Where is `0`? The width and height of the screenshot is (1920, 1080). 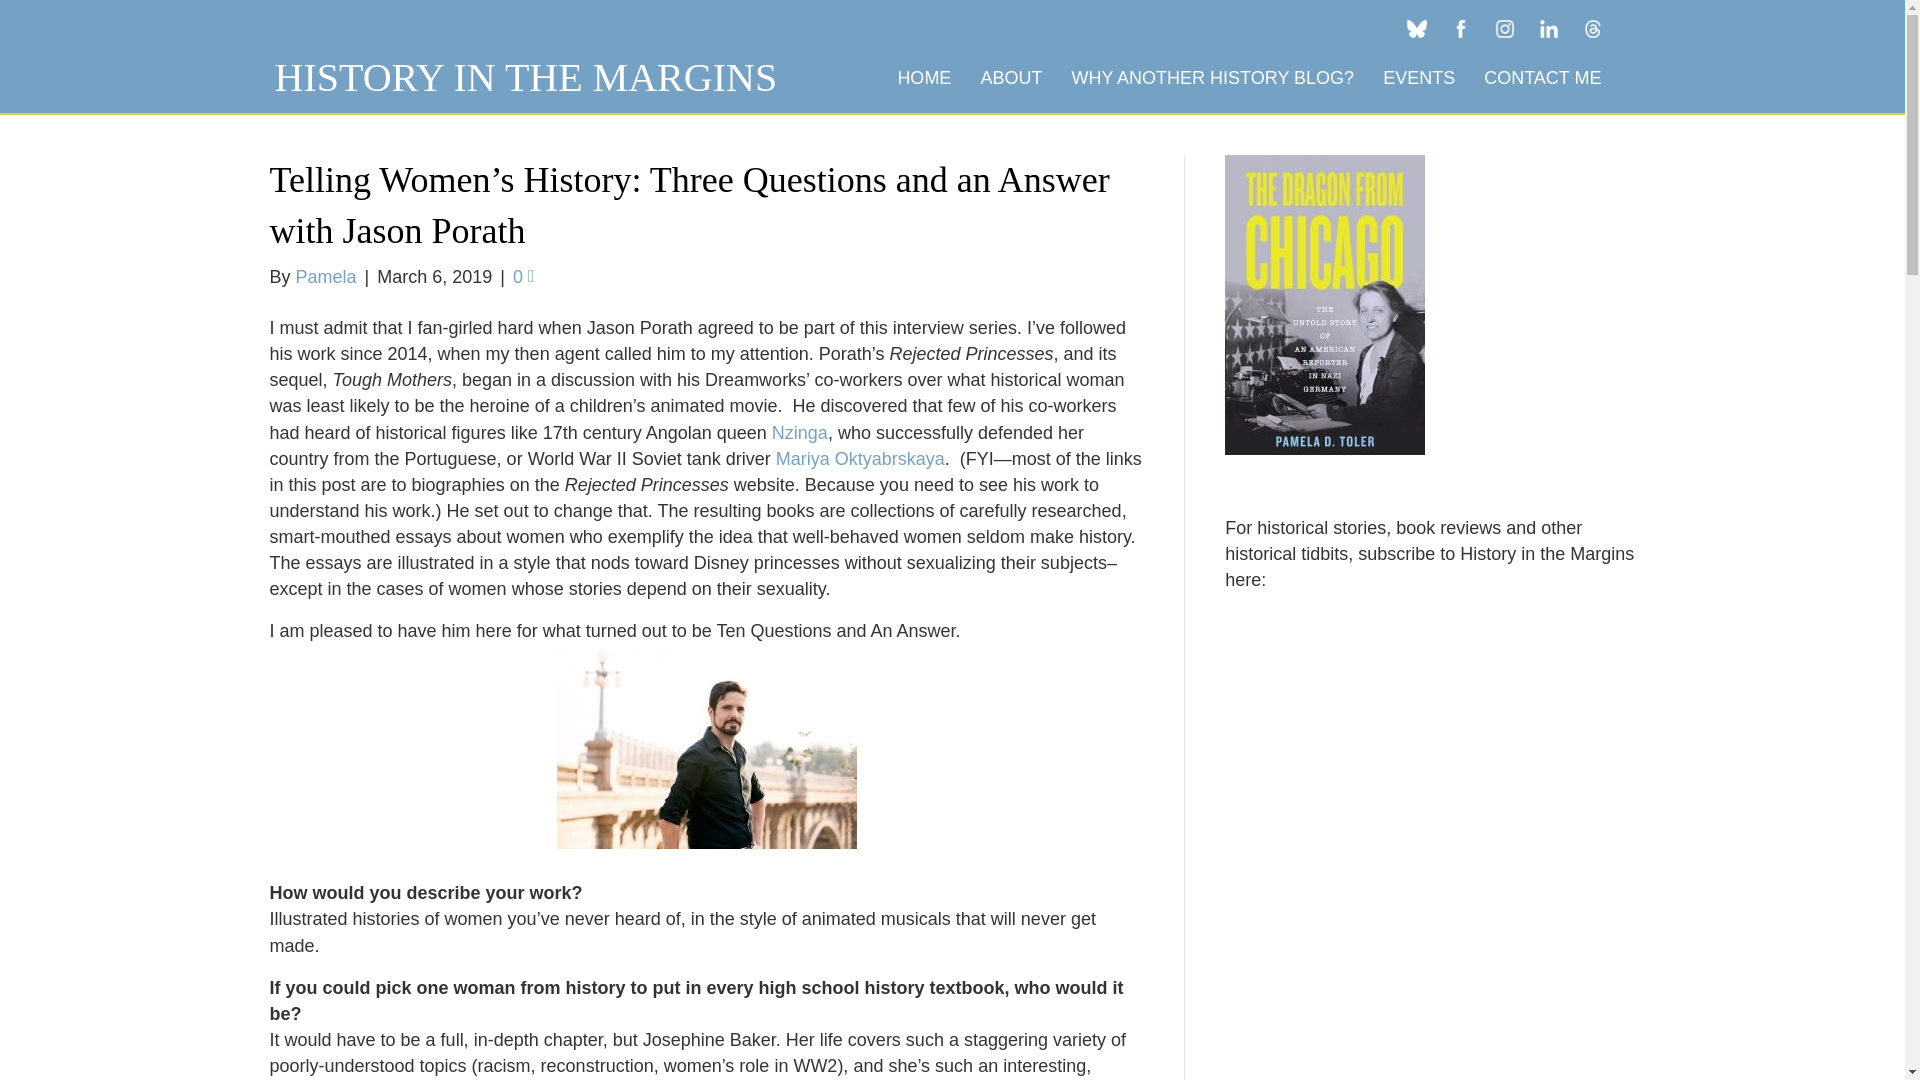 0 is located at coordinates (524, 276).